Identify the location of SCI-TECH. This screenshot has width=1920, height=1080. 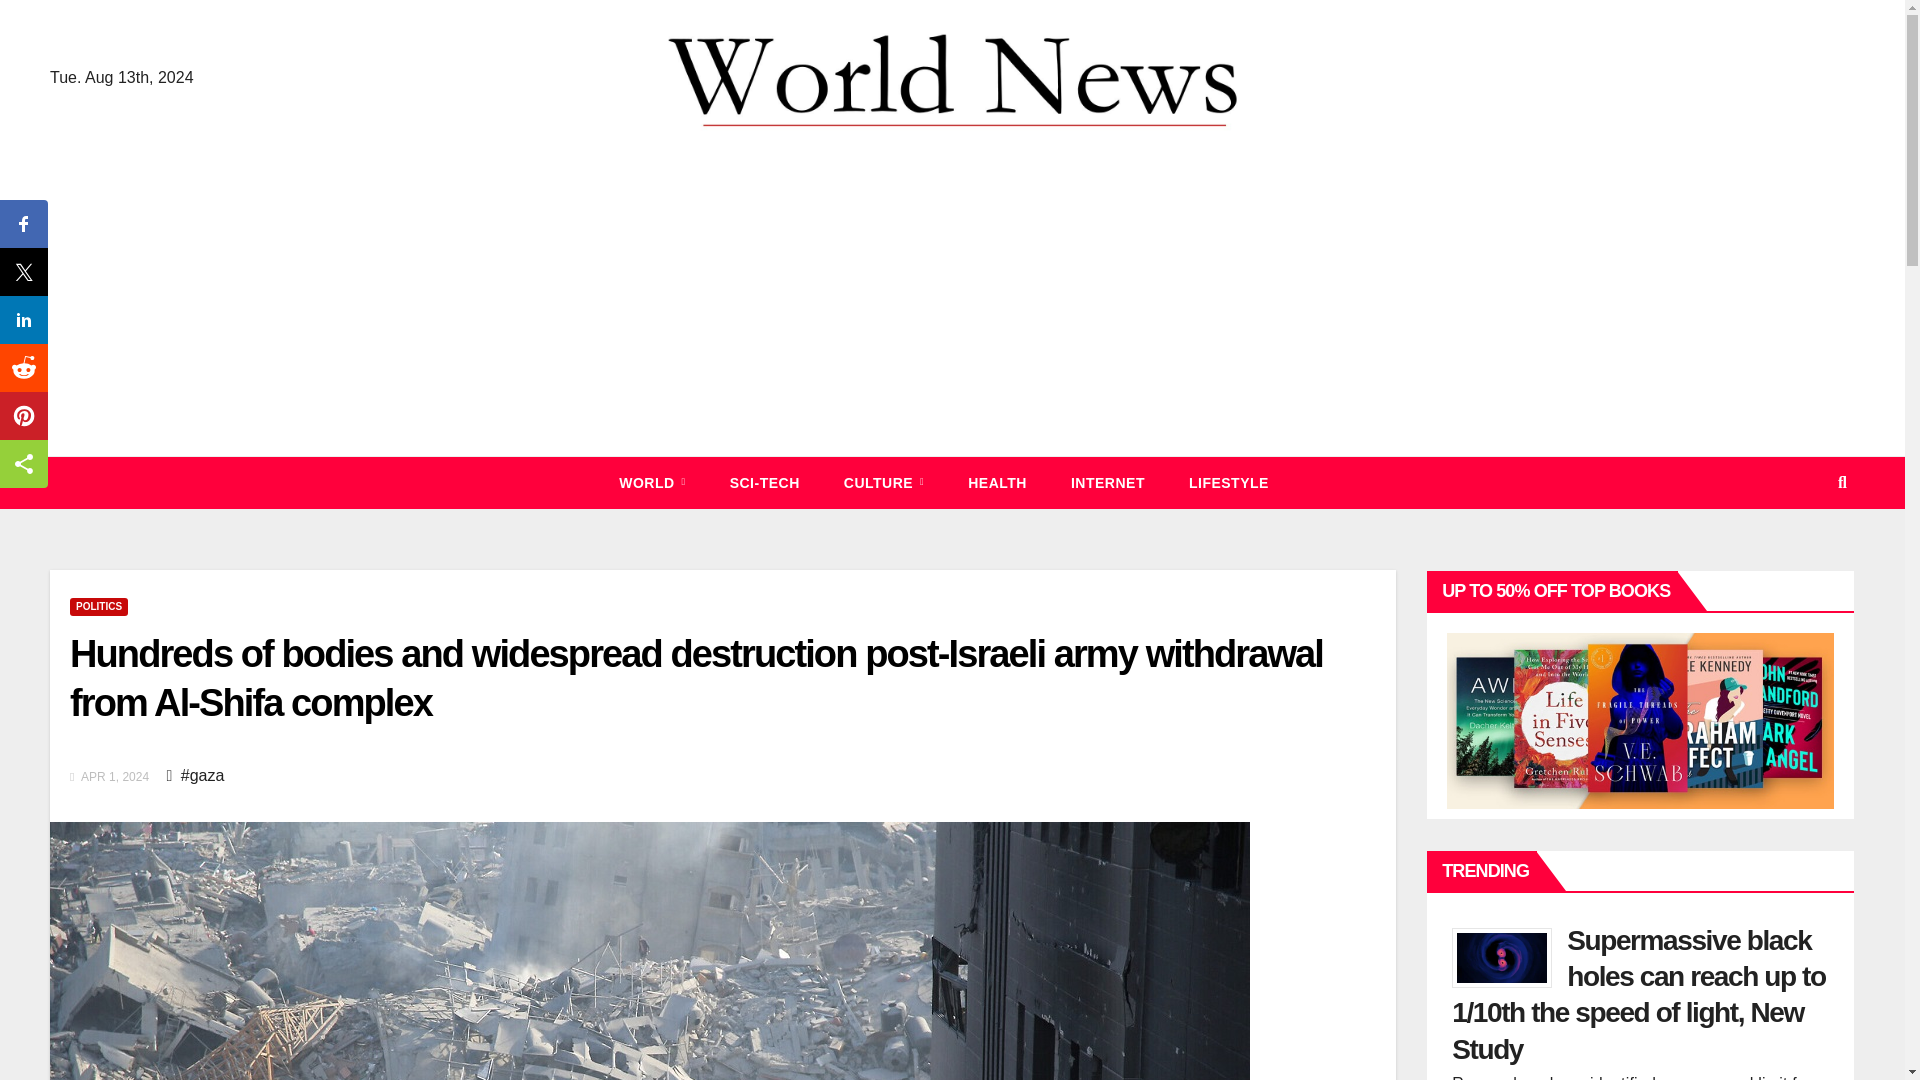
(764, 482).